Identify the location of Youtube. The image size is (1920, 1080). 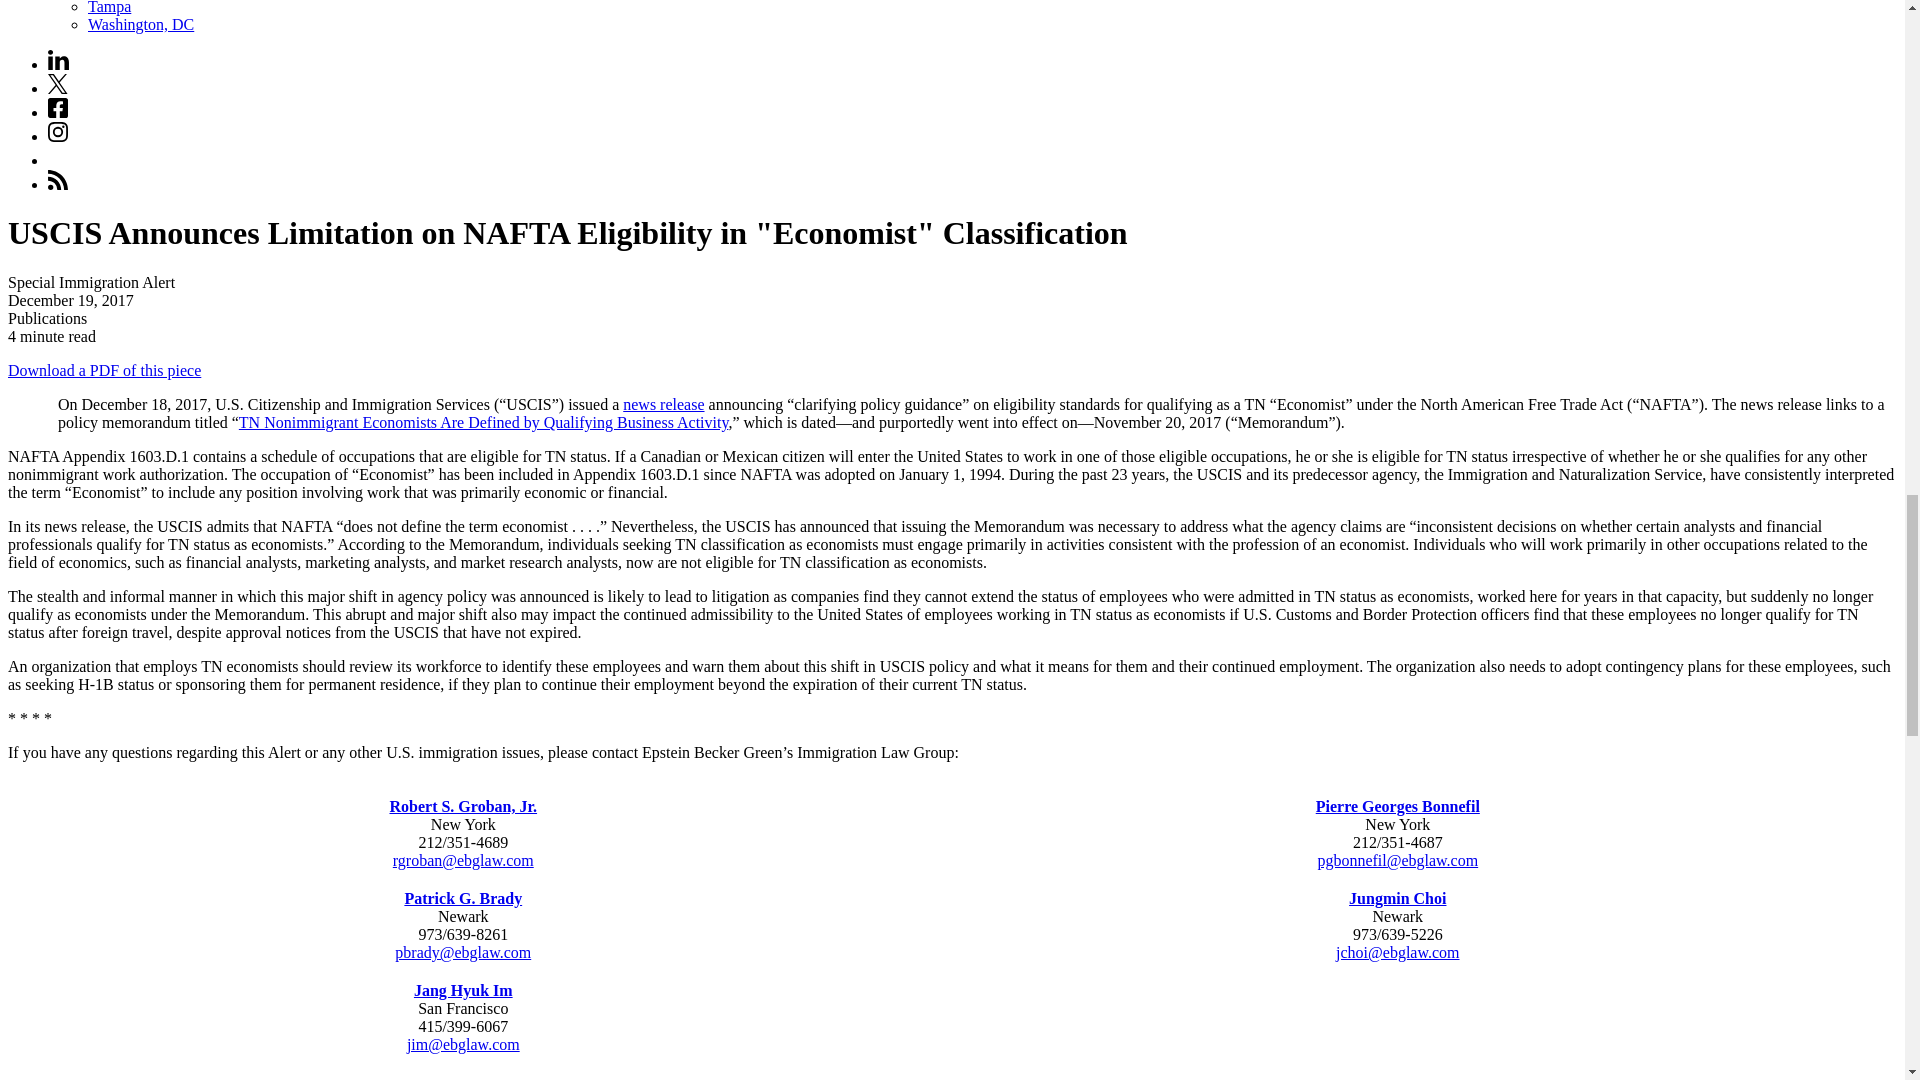
(58, 156).